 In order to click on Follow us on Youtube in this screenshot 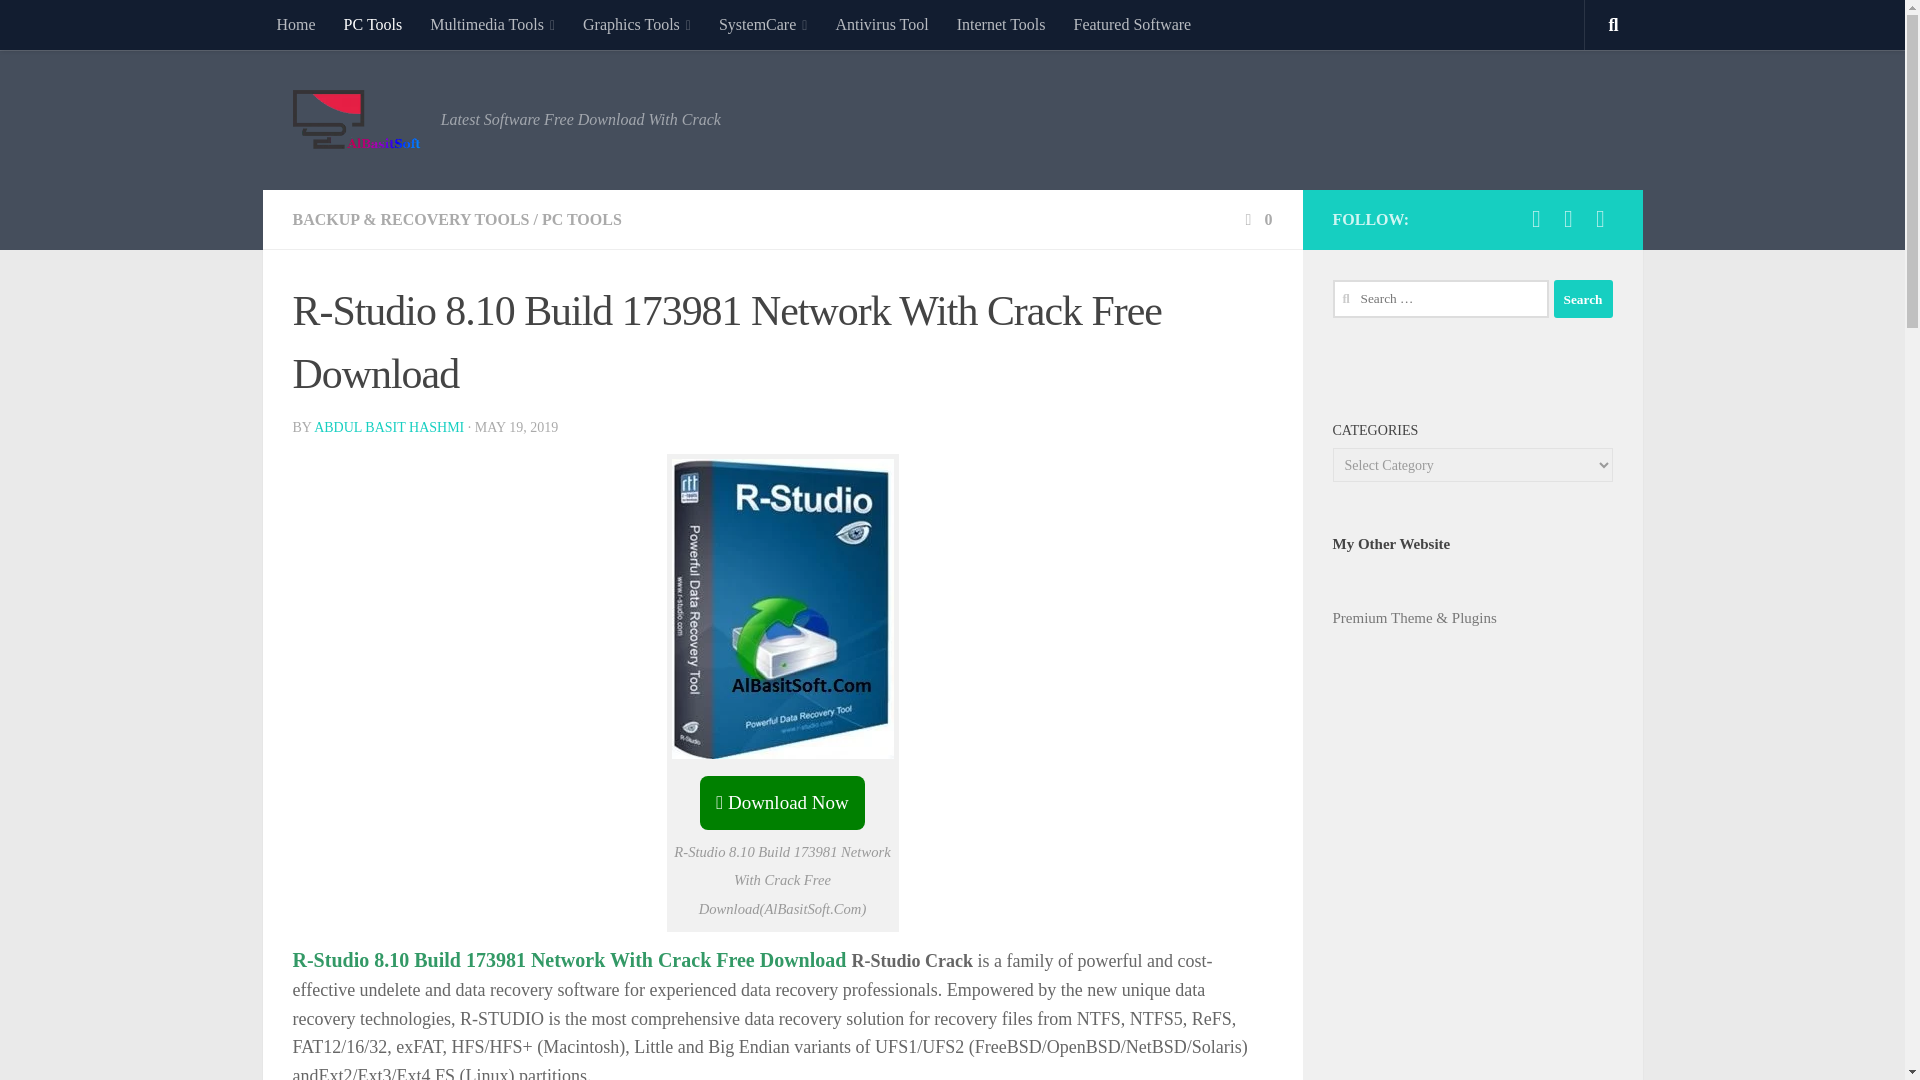, I will do `click(1536, 219)`.